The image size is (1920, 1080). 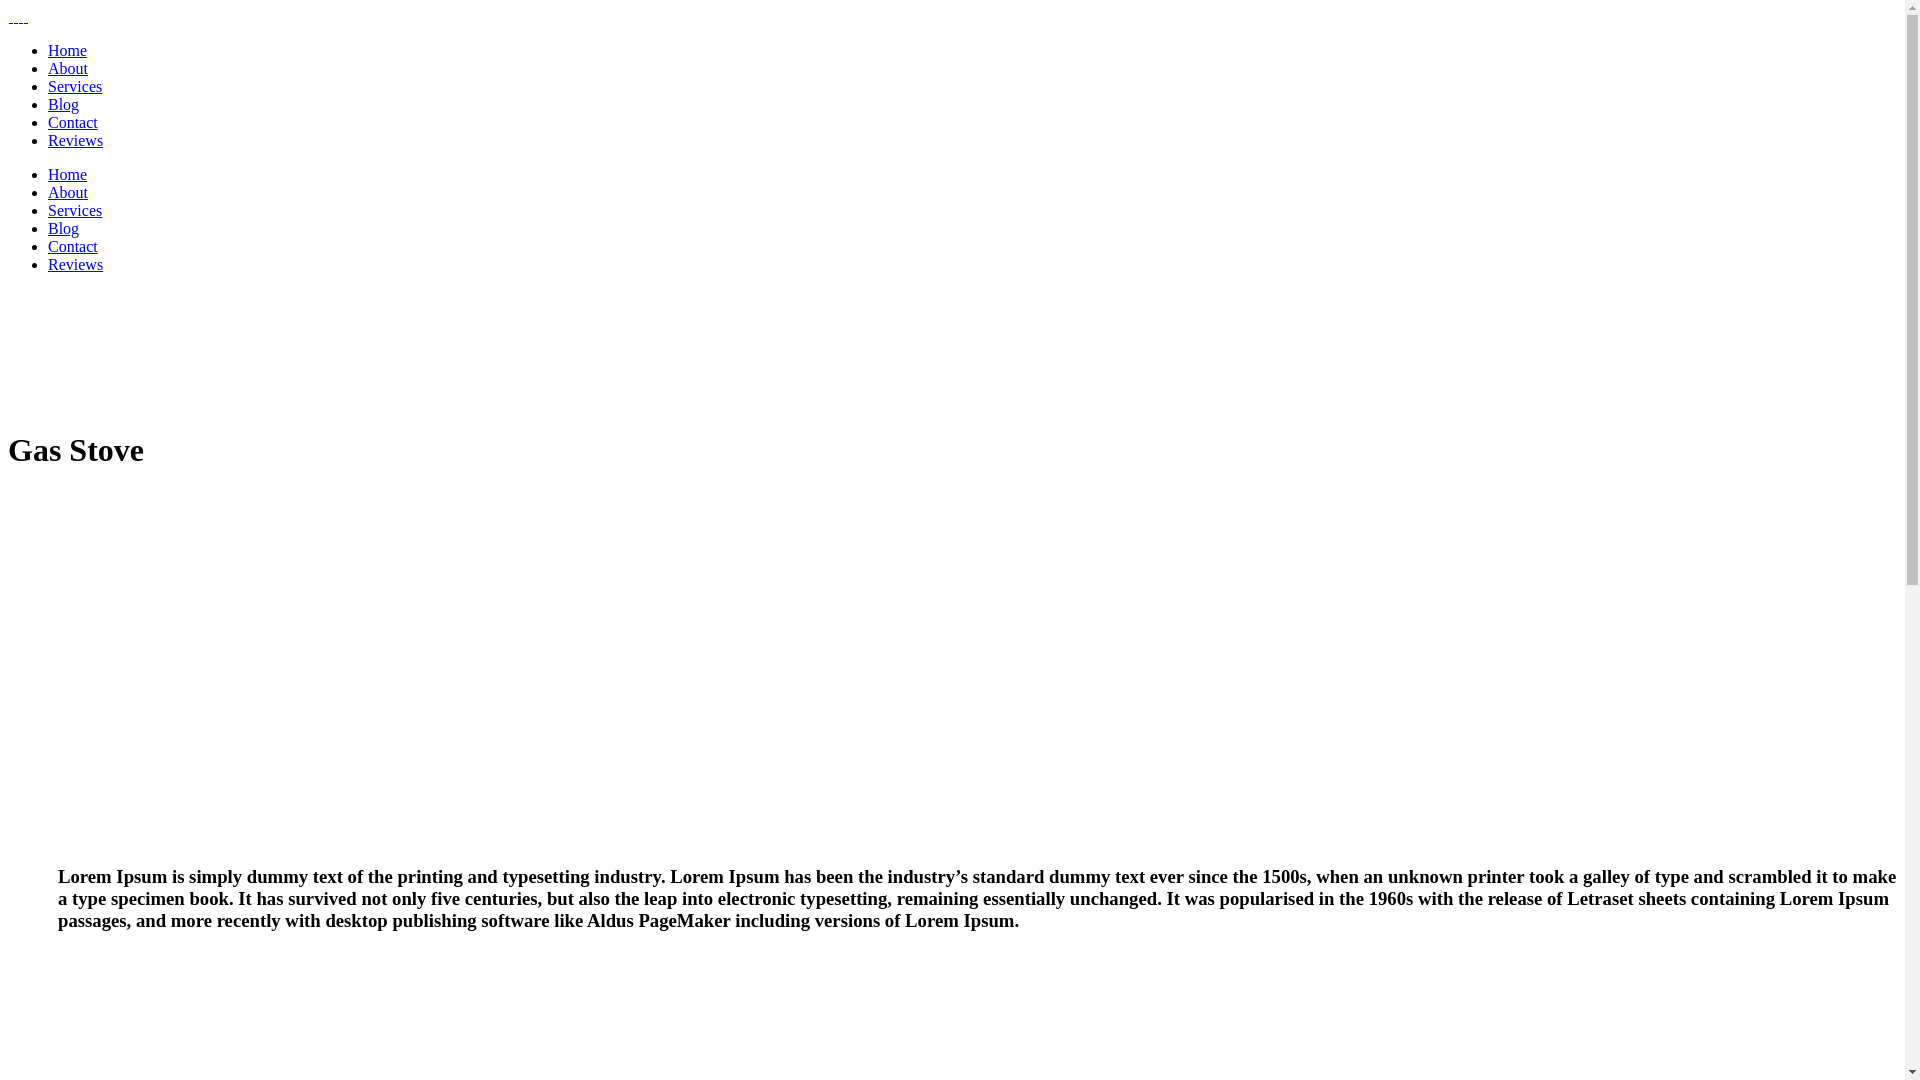 What do you see at coordinates (68, 50) in the screenshot?
I see `Home` at bounding box center [68, 50].